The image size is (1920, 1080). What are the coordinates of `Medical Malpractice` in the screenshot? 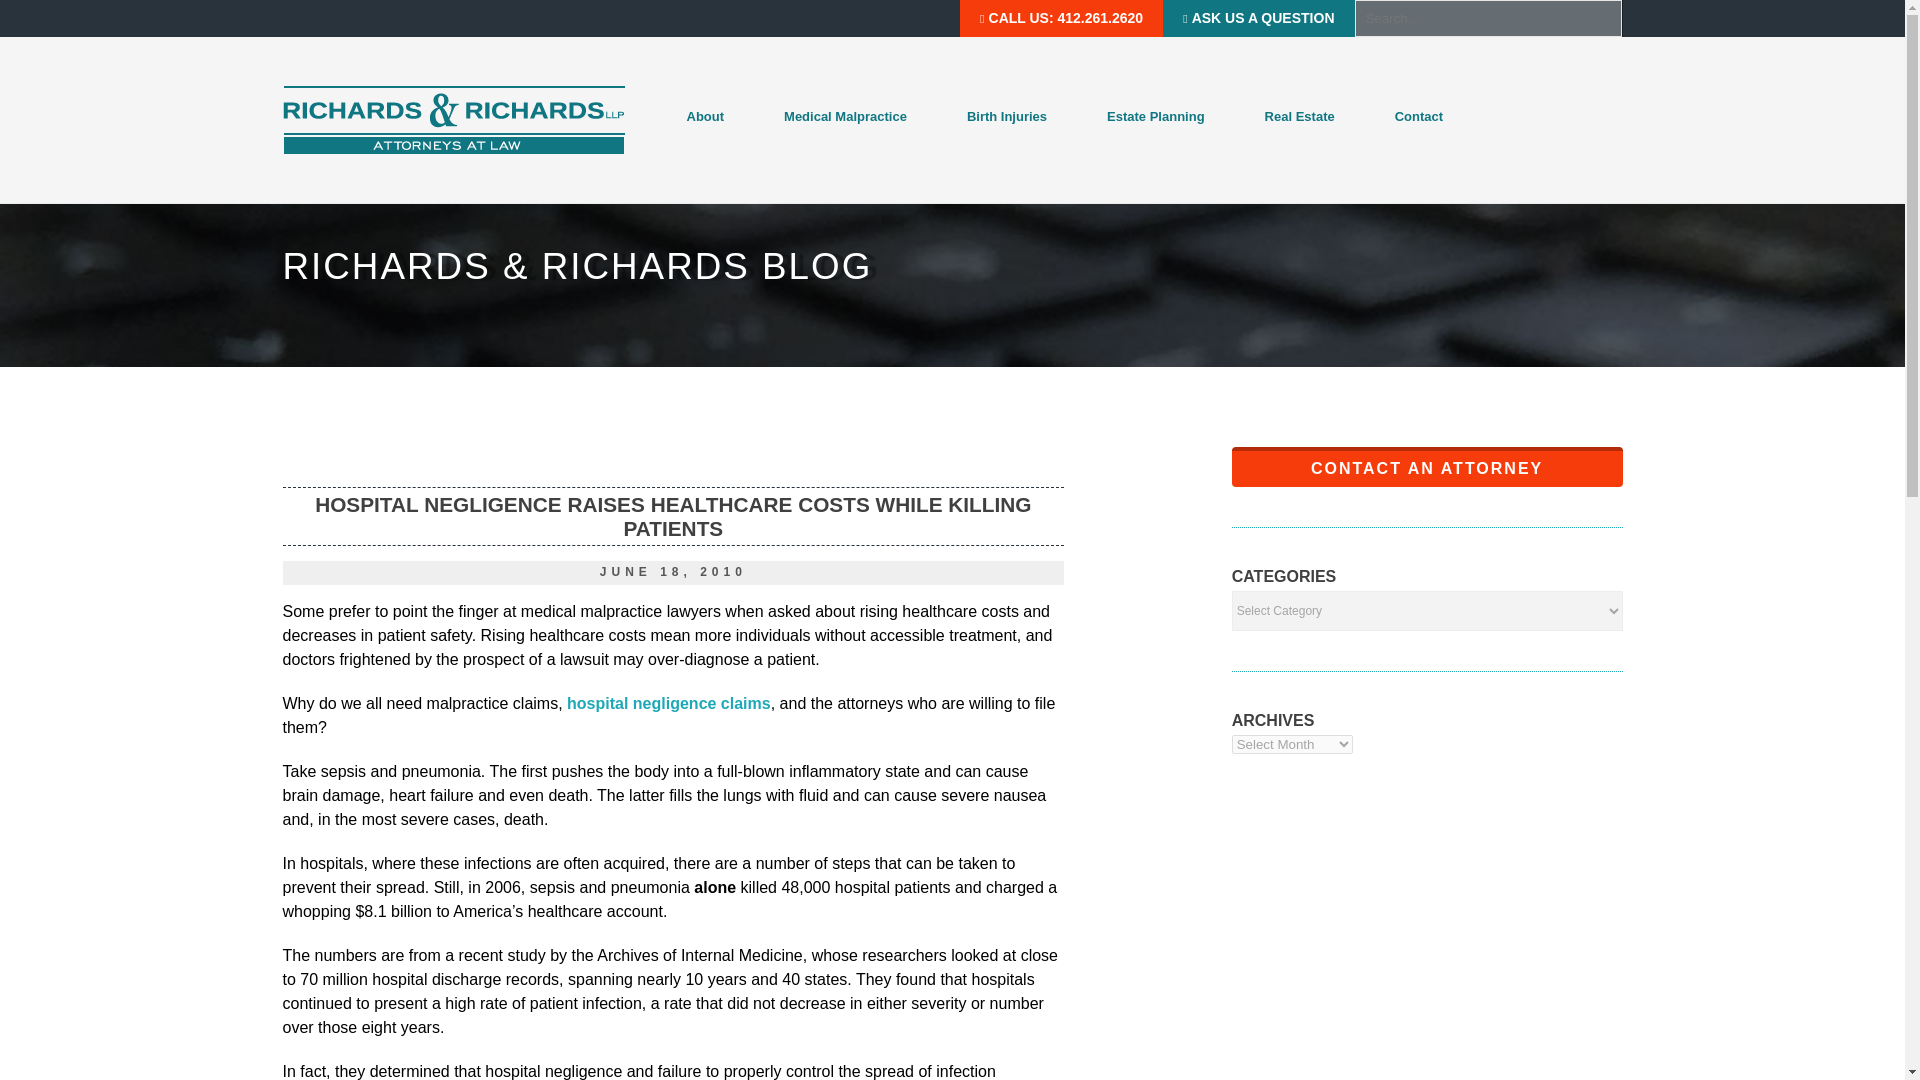 It's located at (844, 117).